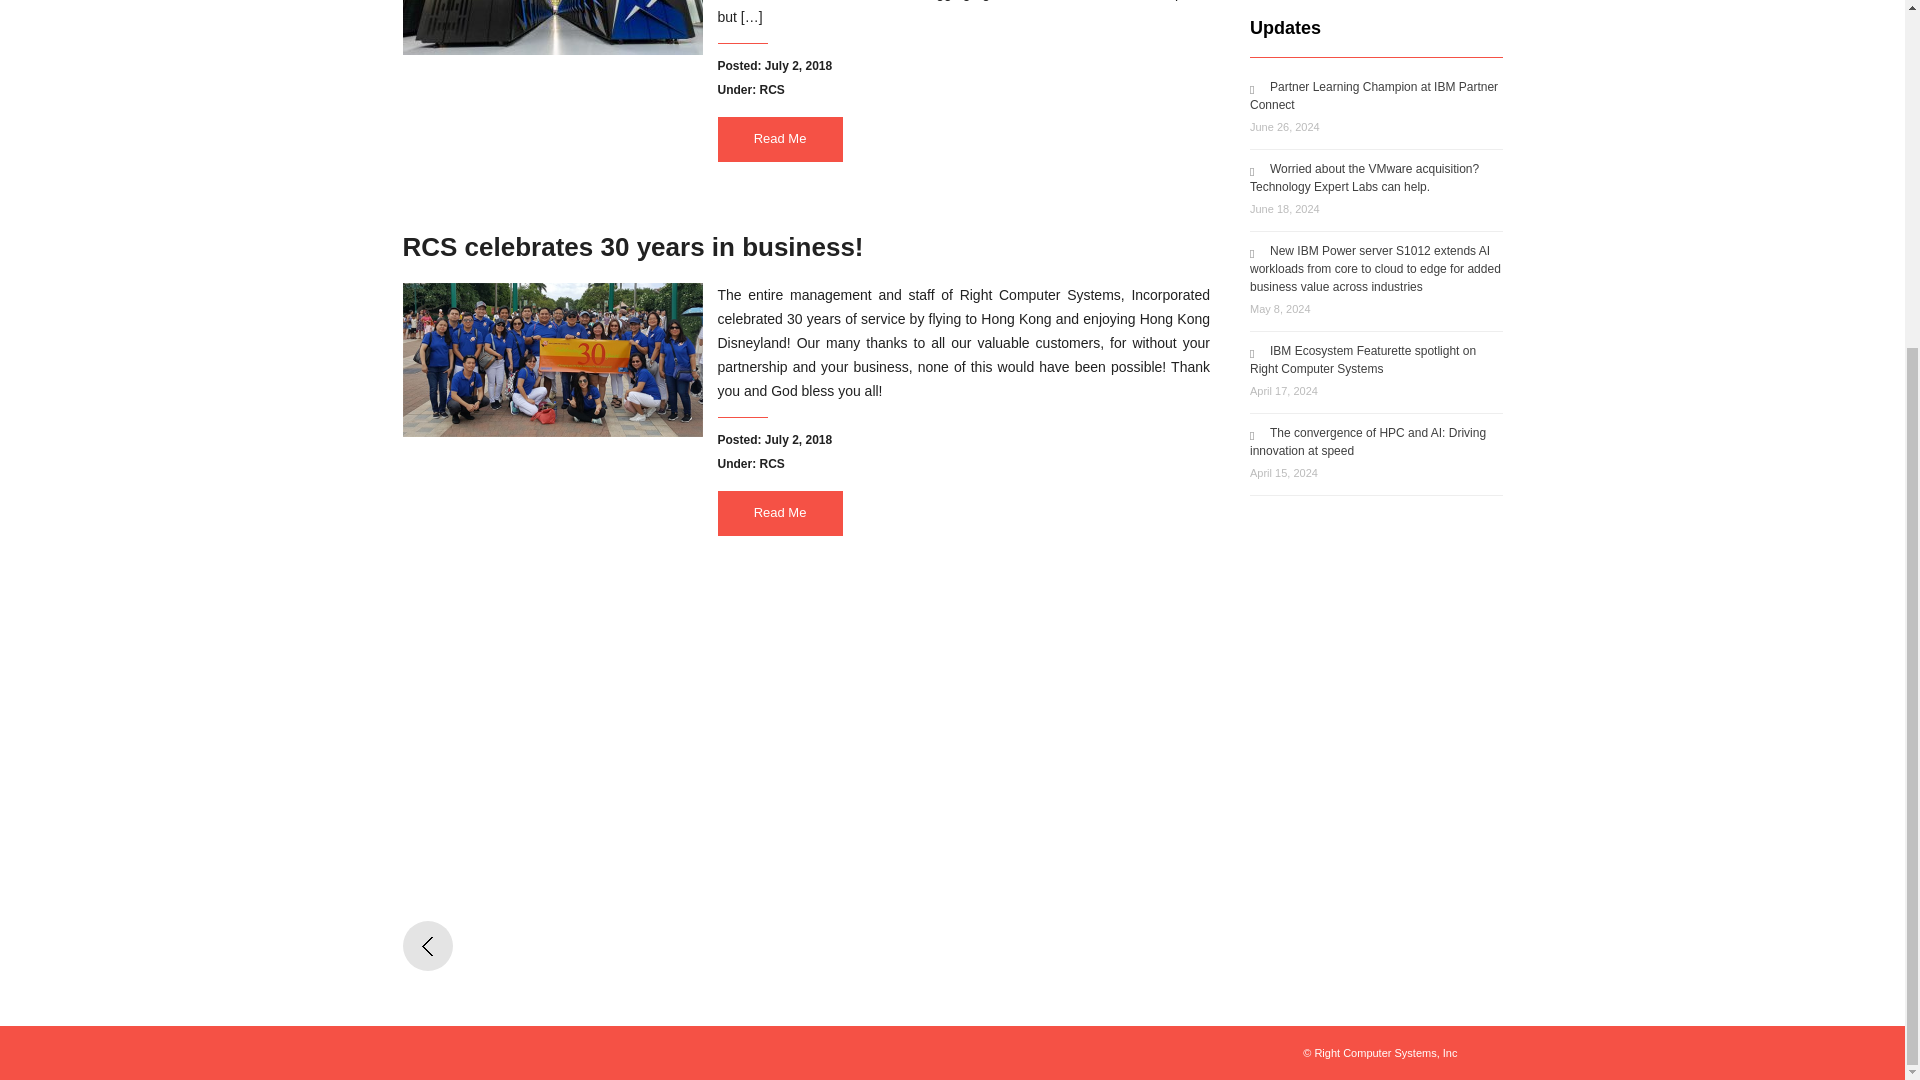 The height and width of the screenshot is (1080, 1920). What do you see at coordinates (1373, 96) in the screenshot?
I see `Partner Learning Champion at IBM Partner Connect` at bounding box center [1373, 96].